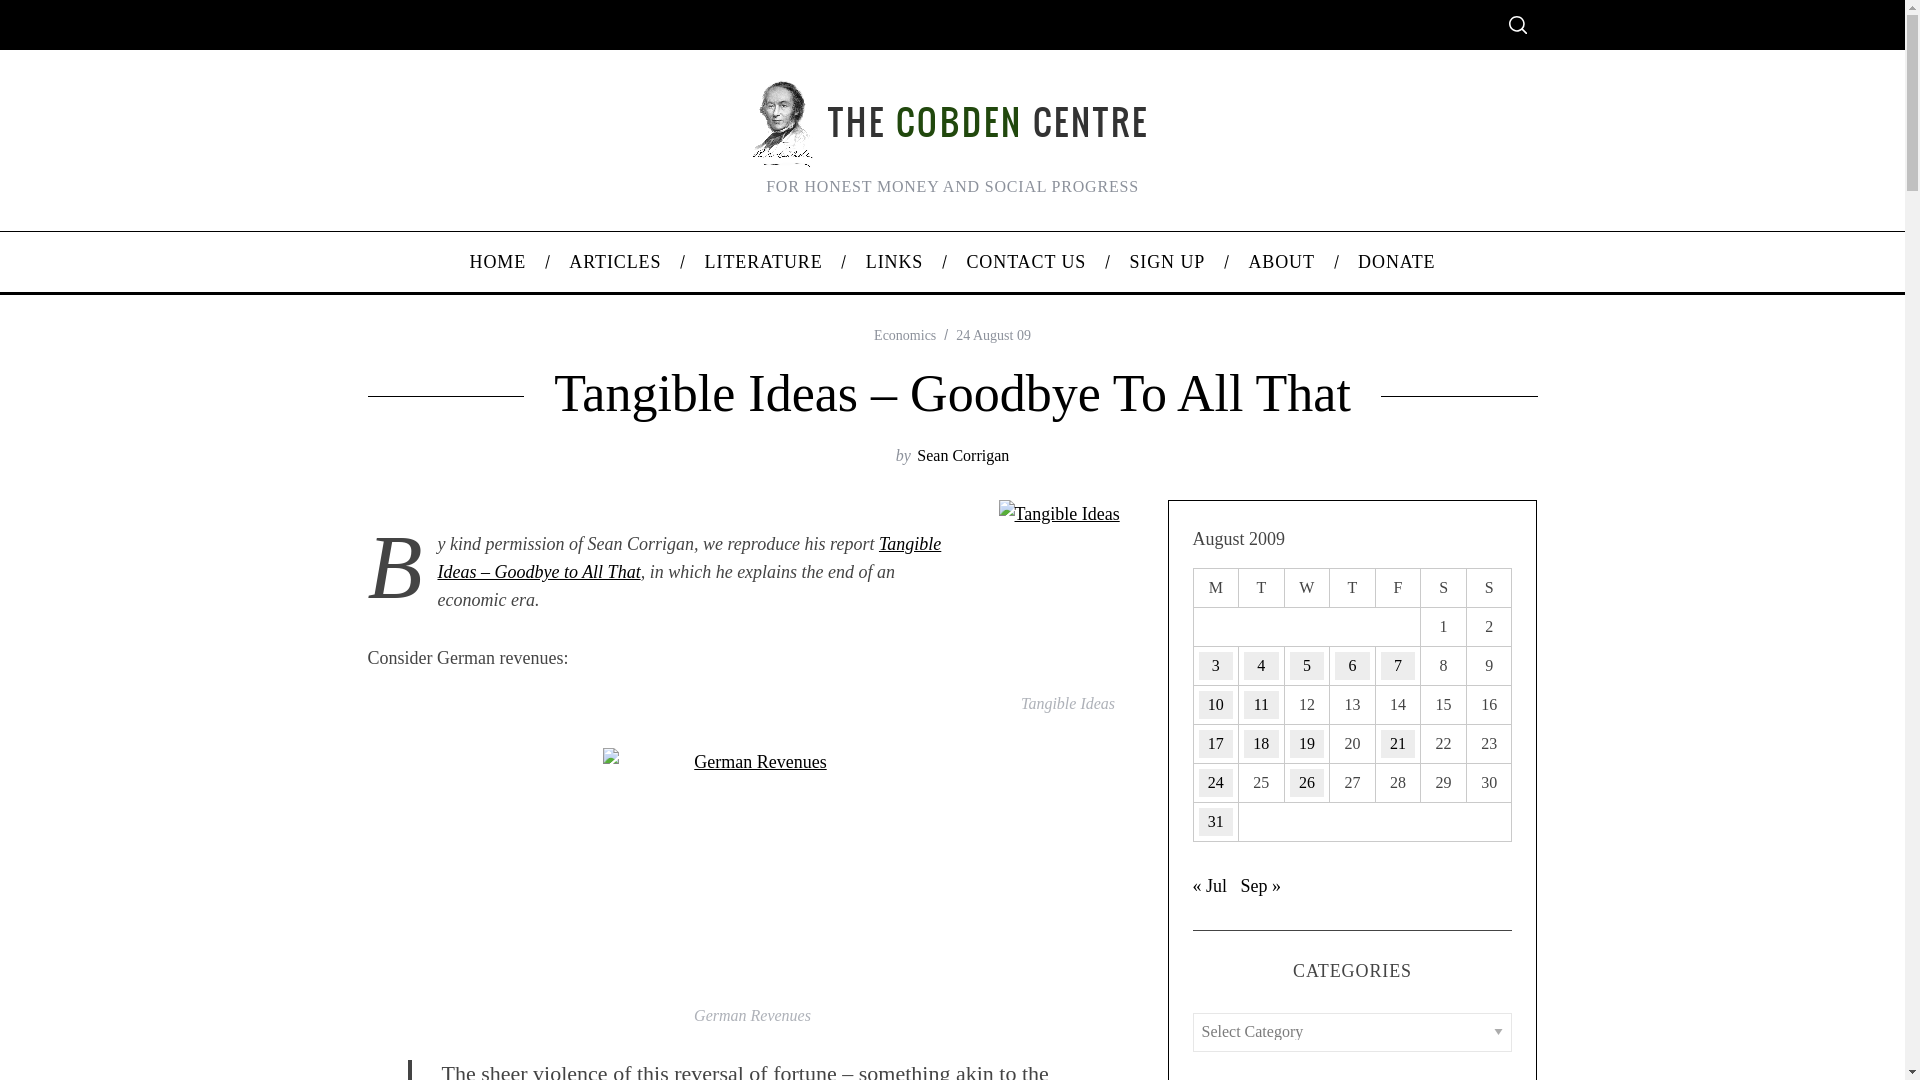 This screenshot has height=1080, width=1920. I want to click on Thursday, so click(1353, 587).